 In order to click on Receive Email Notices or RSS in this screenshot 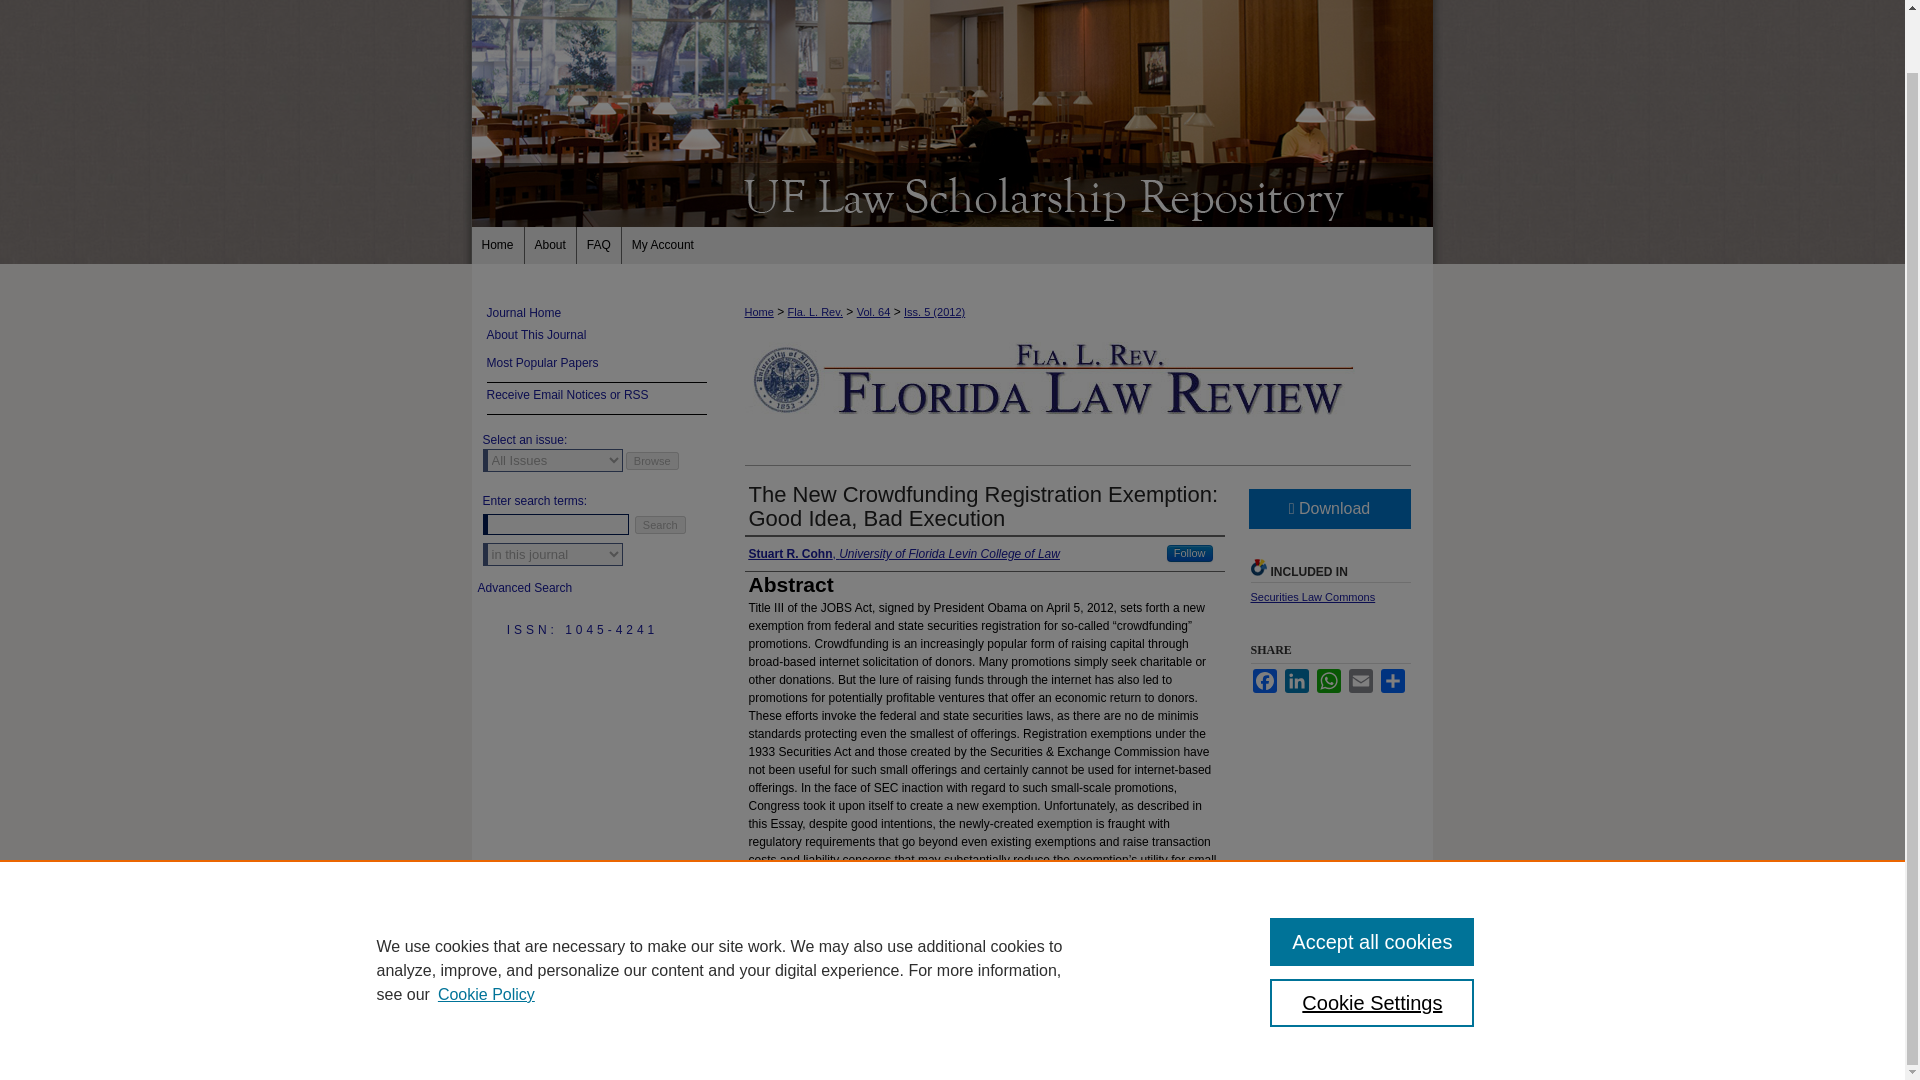, I will do `click(596, 398)`.